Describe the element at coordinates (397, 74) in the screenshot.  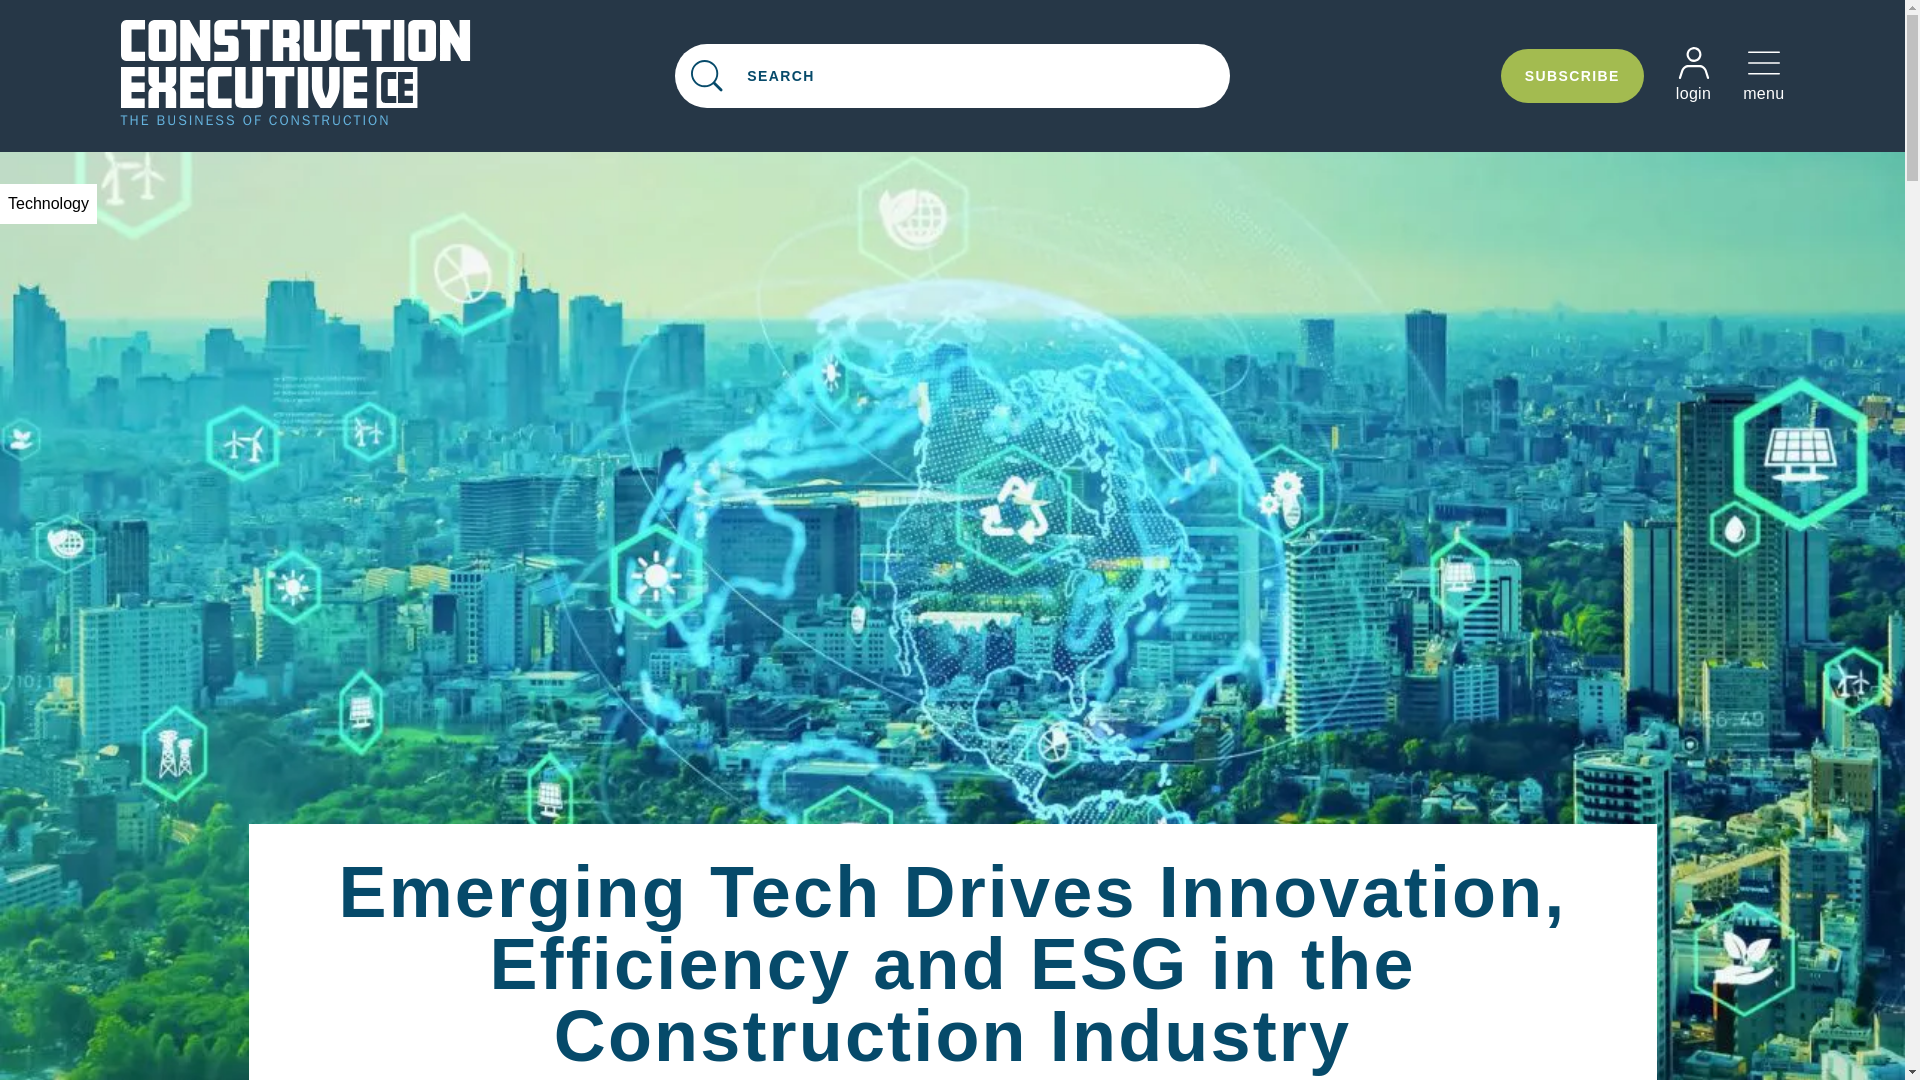
I see `SUBSCRIBE` at that location.